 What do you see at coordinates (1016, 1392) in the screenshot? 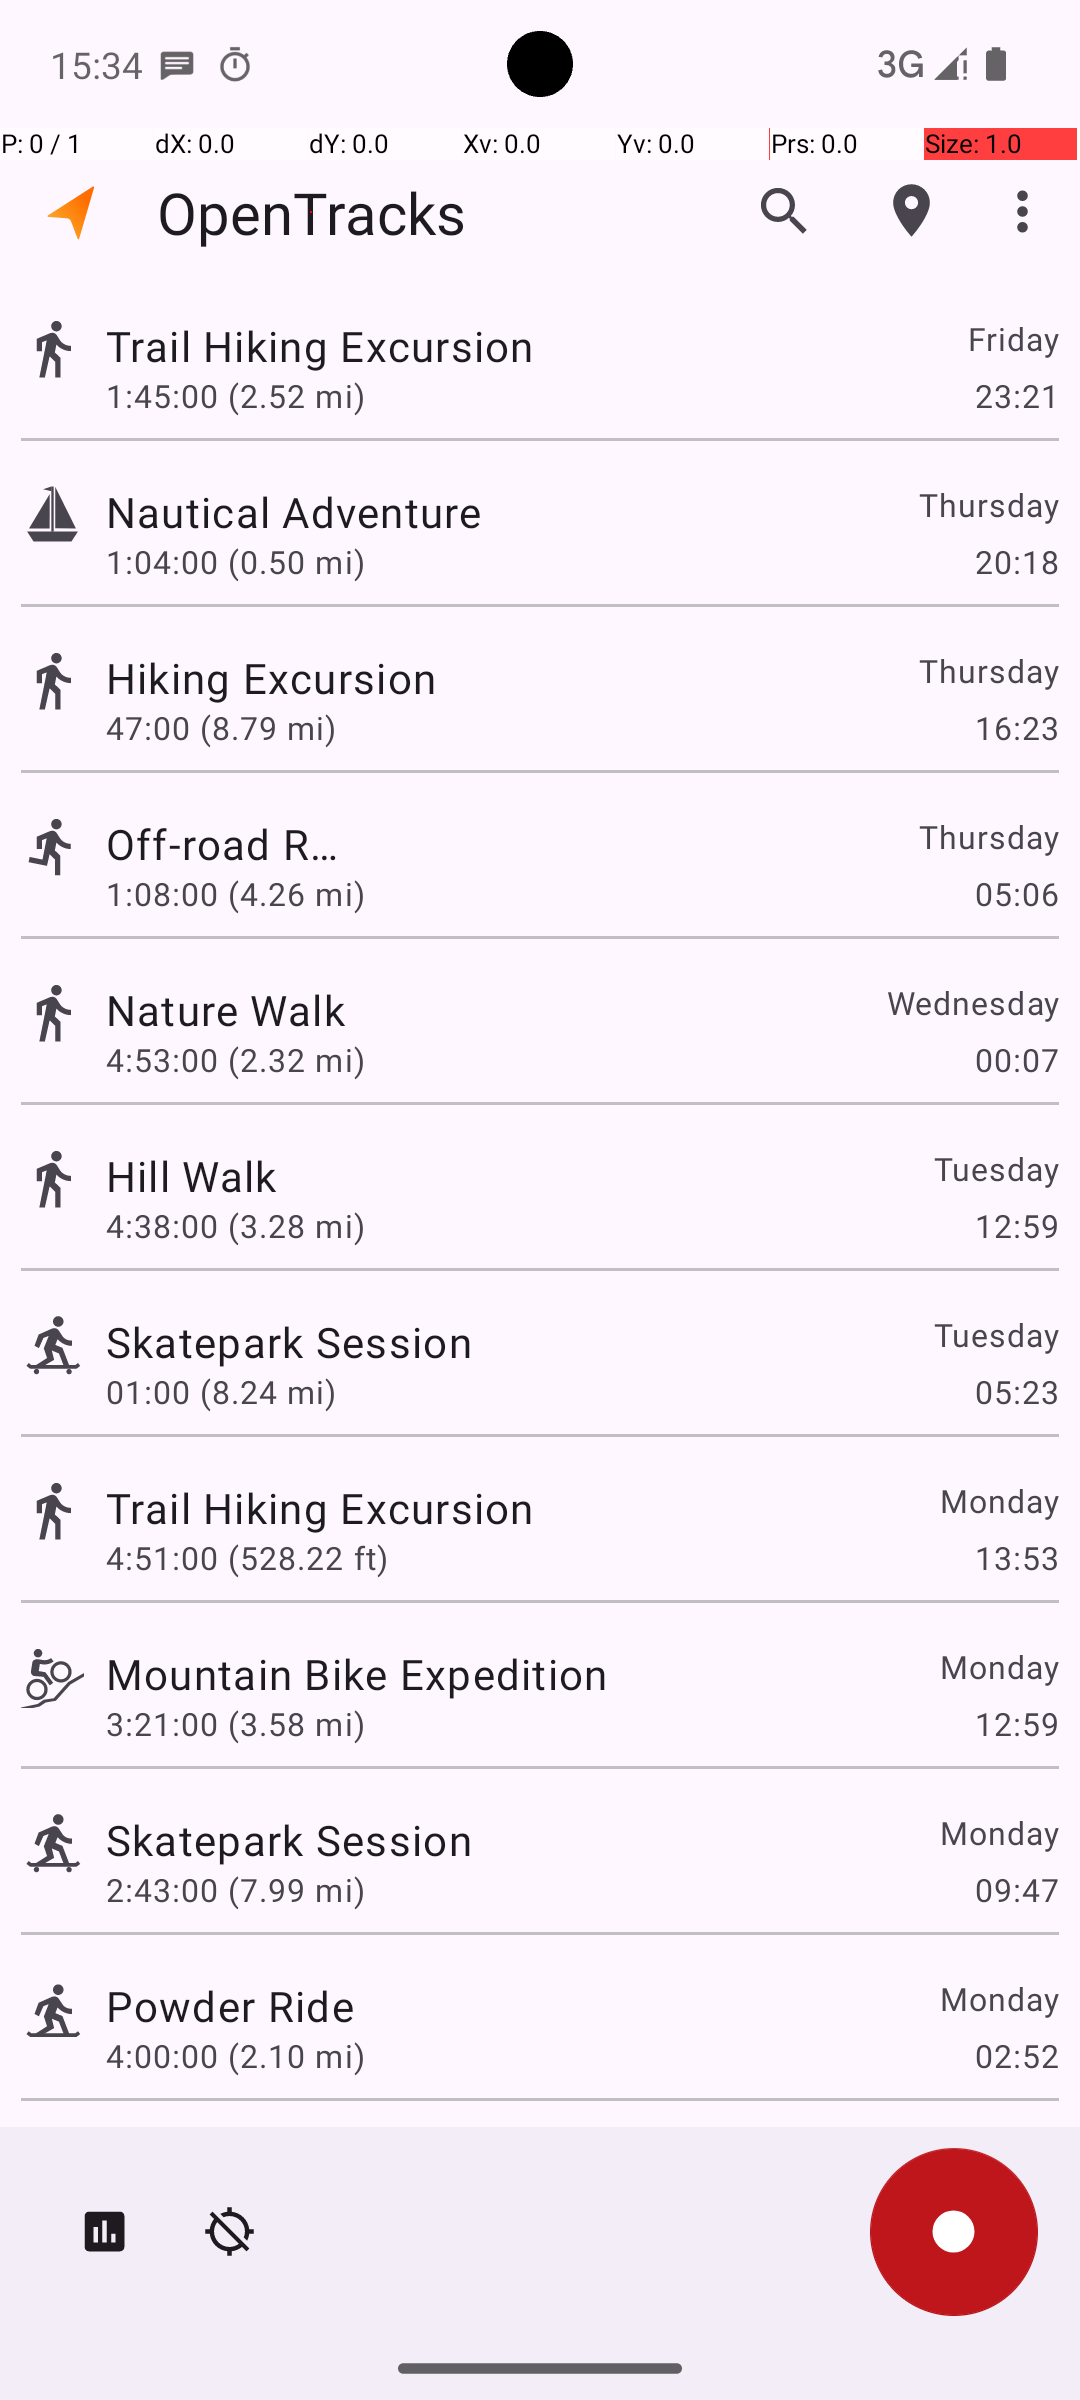
I see `05:23` at bounding box center [1016, 1392].